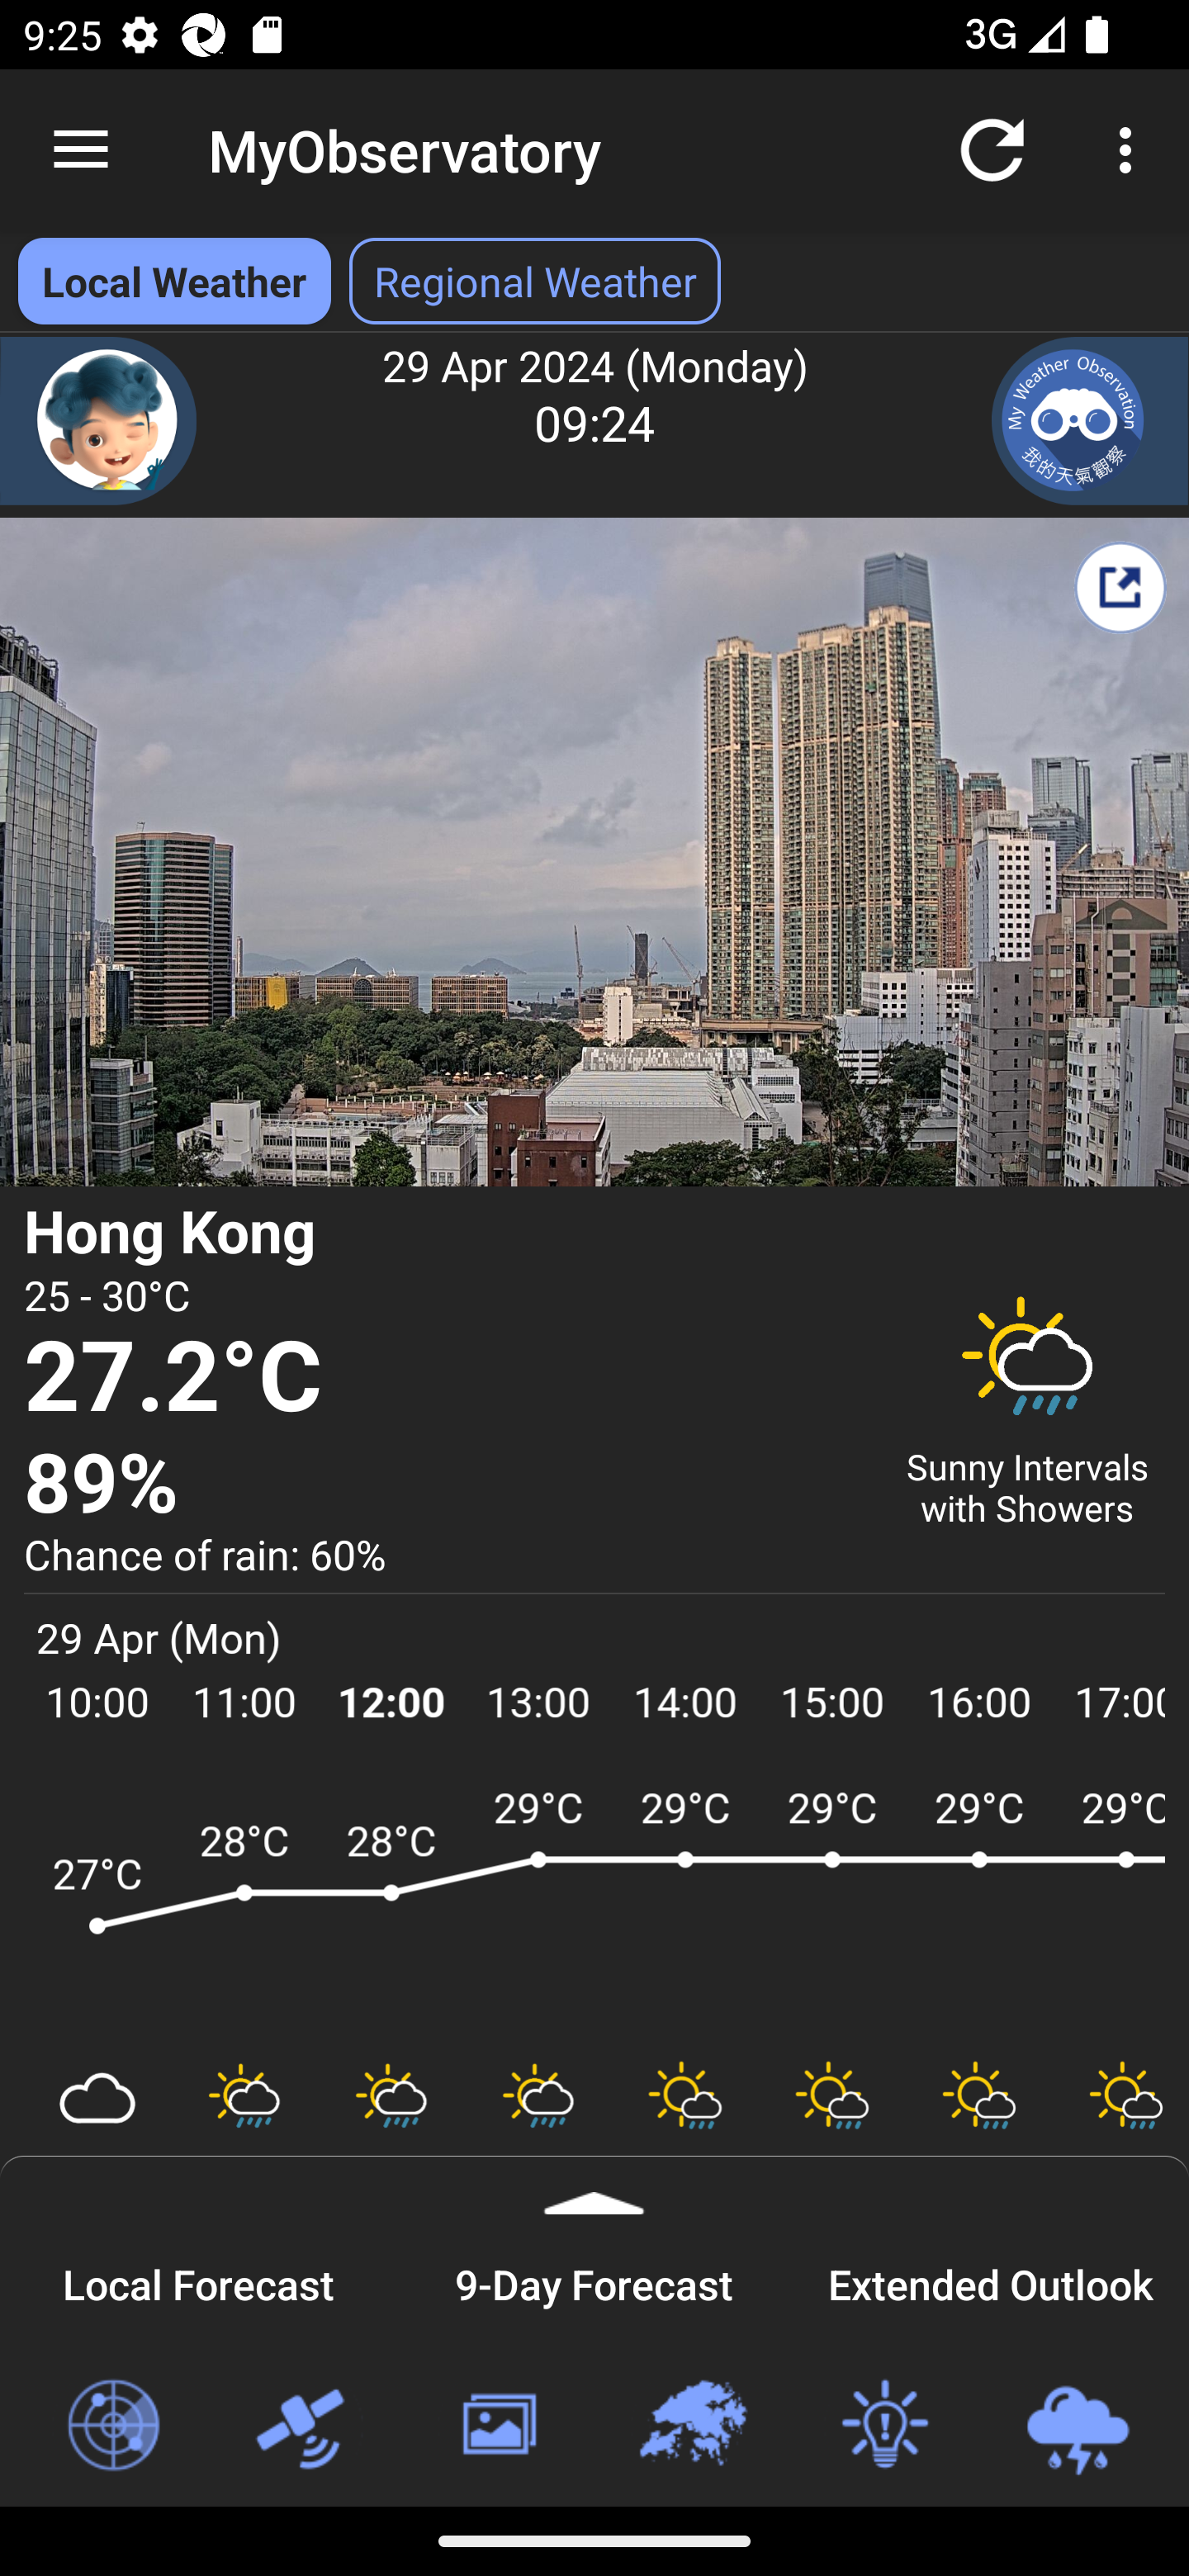  I want to click on Share My Weather Report, so click(1120, 587).